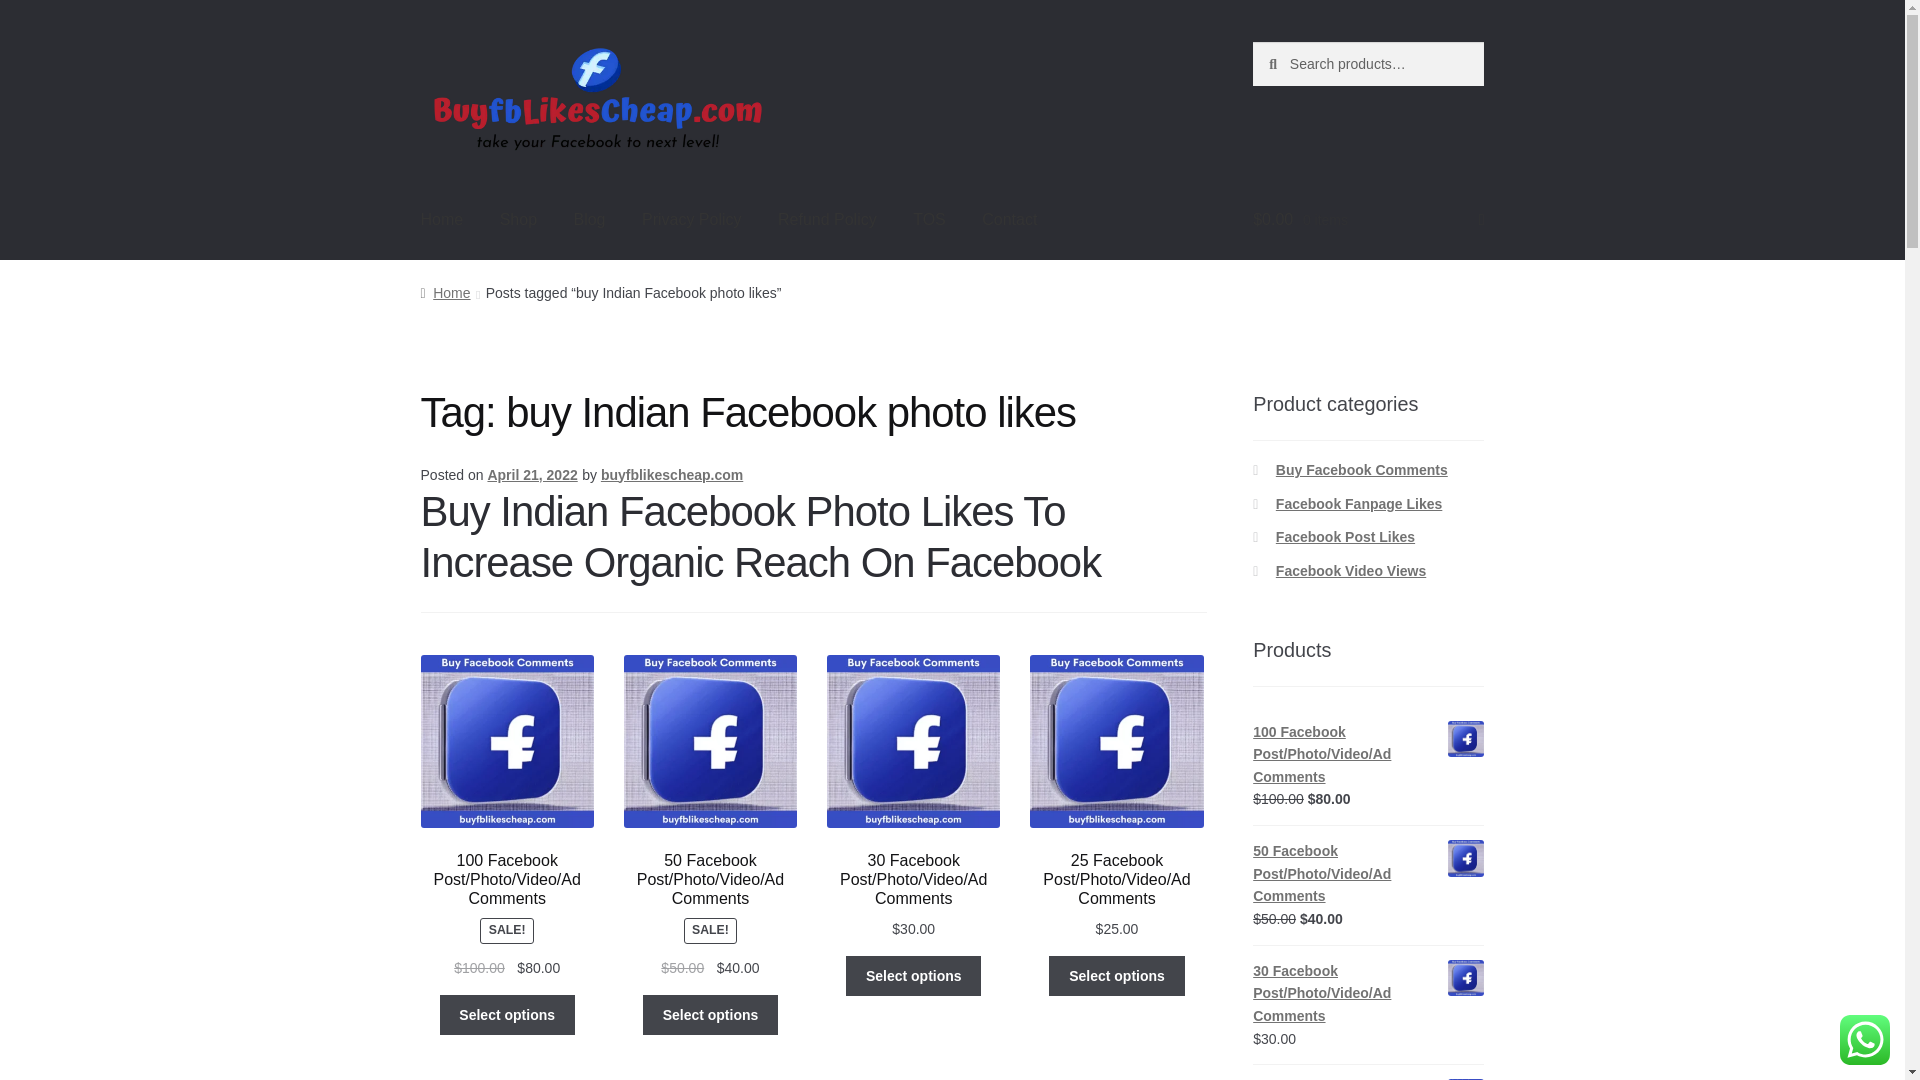 This screenshot has height=1080, width=1920. What do you see at coordinates (710, 1014) in the screenshot?
I see `Select options` at bounding box center [710, 1014].